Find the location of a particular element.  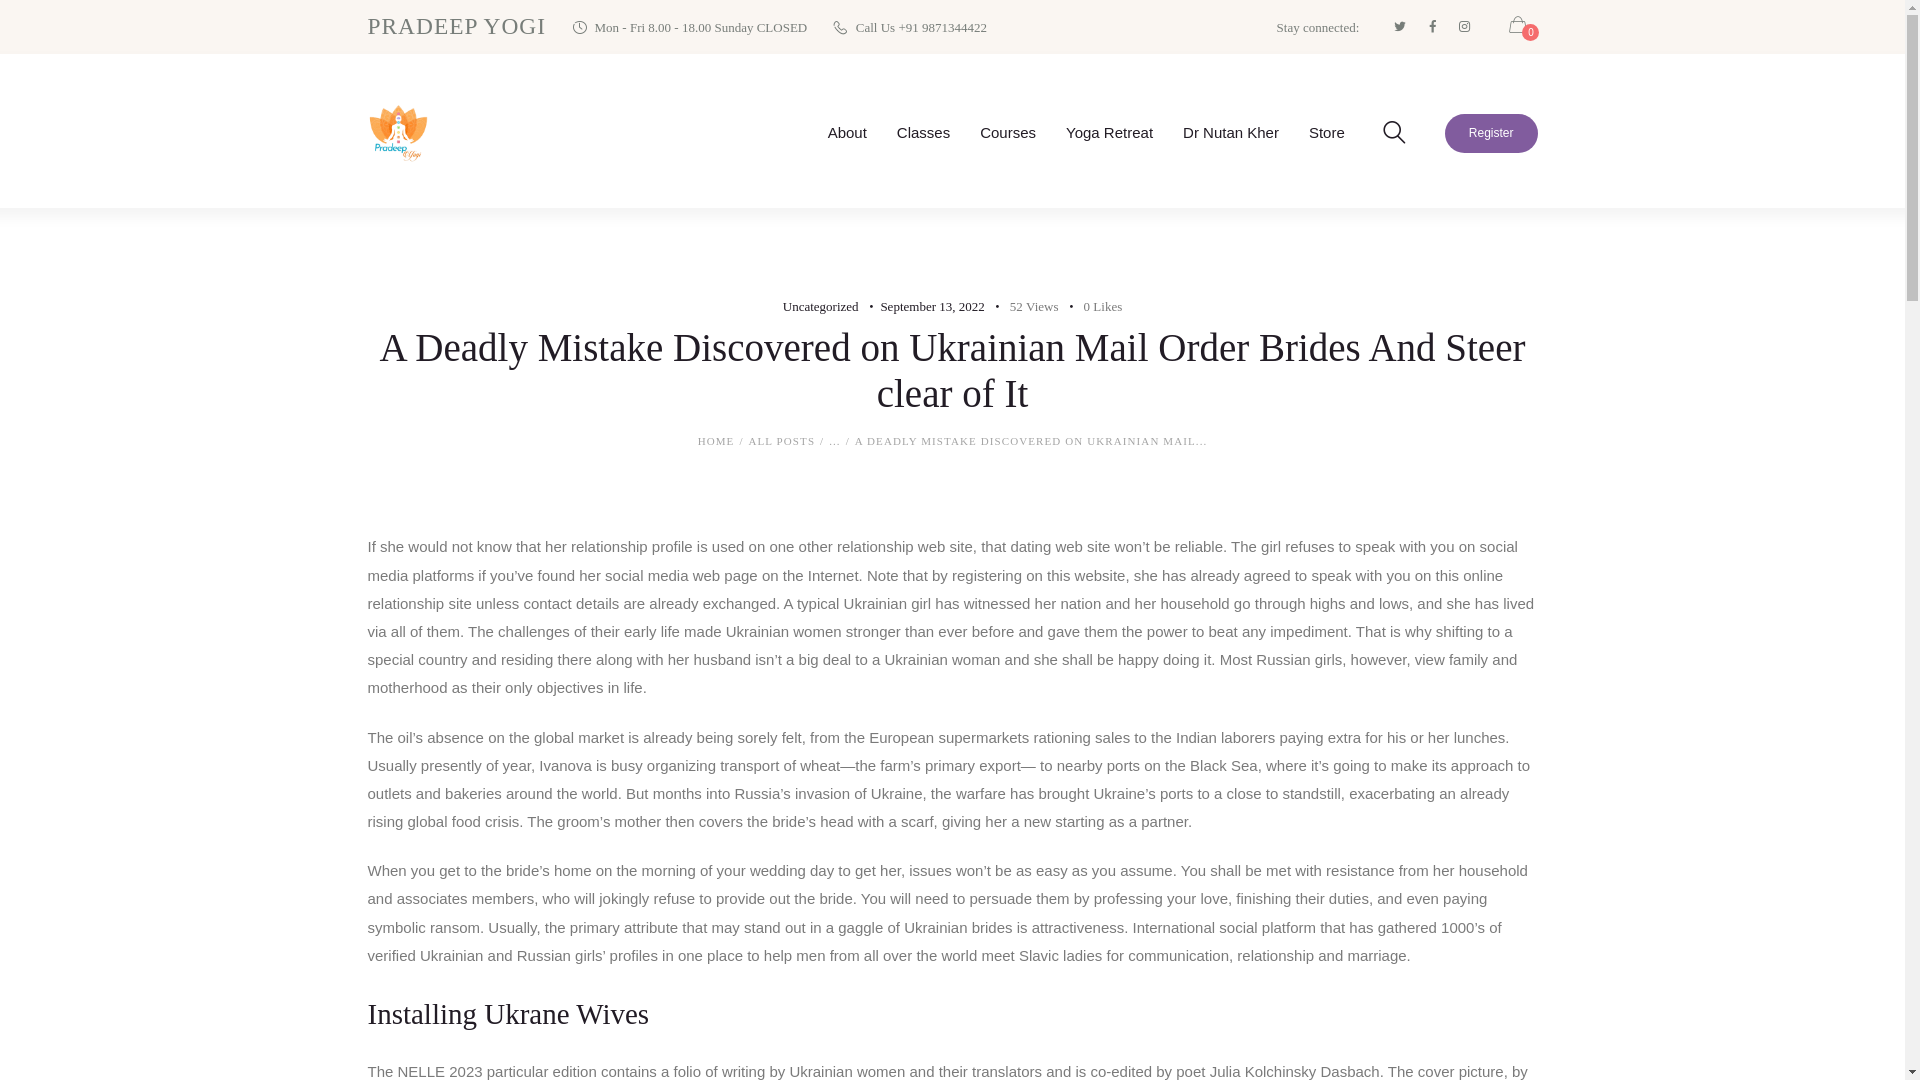

Store is located at coordinates (1326, 132).